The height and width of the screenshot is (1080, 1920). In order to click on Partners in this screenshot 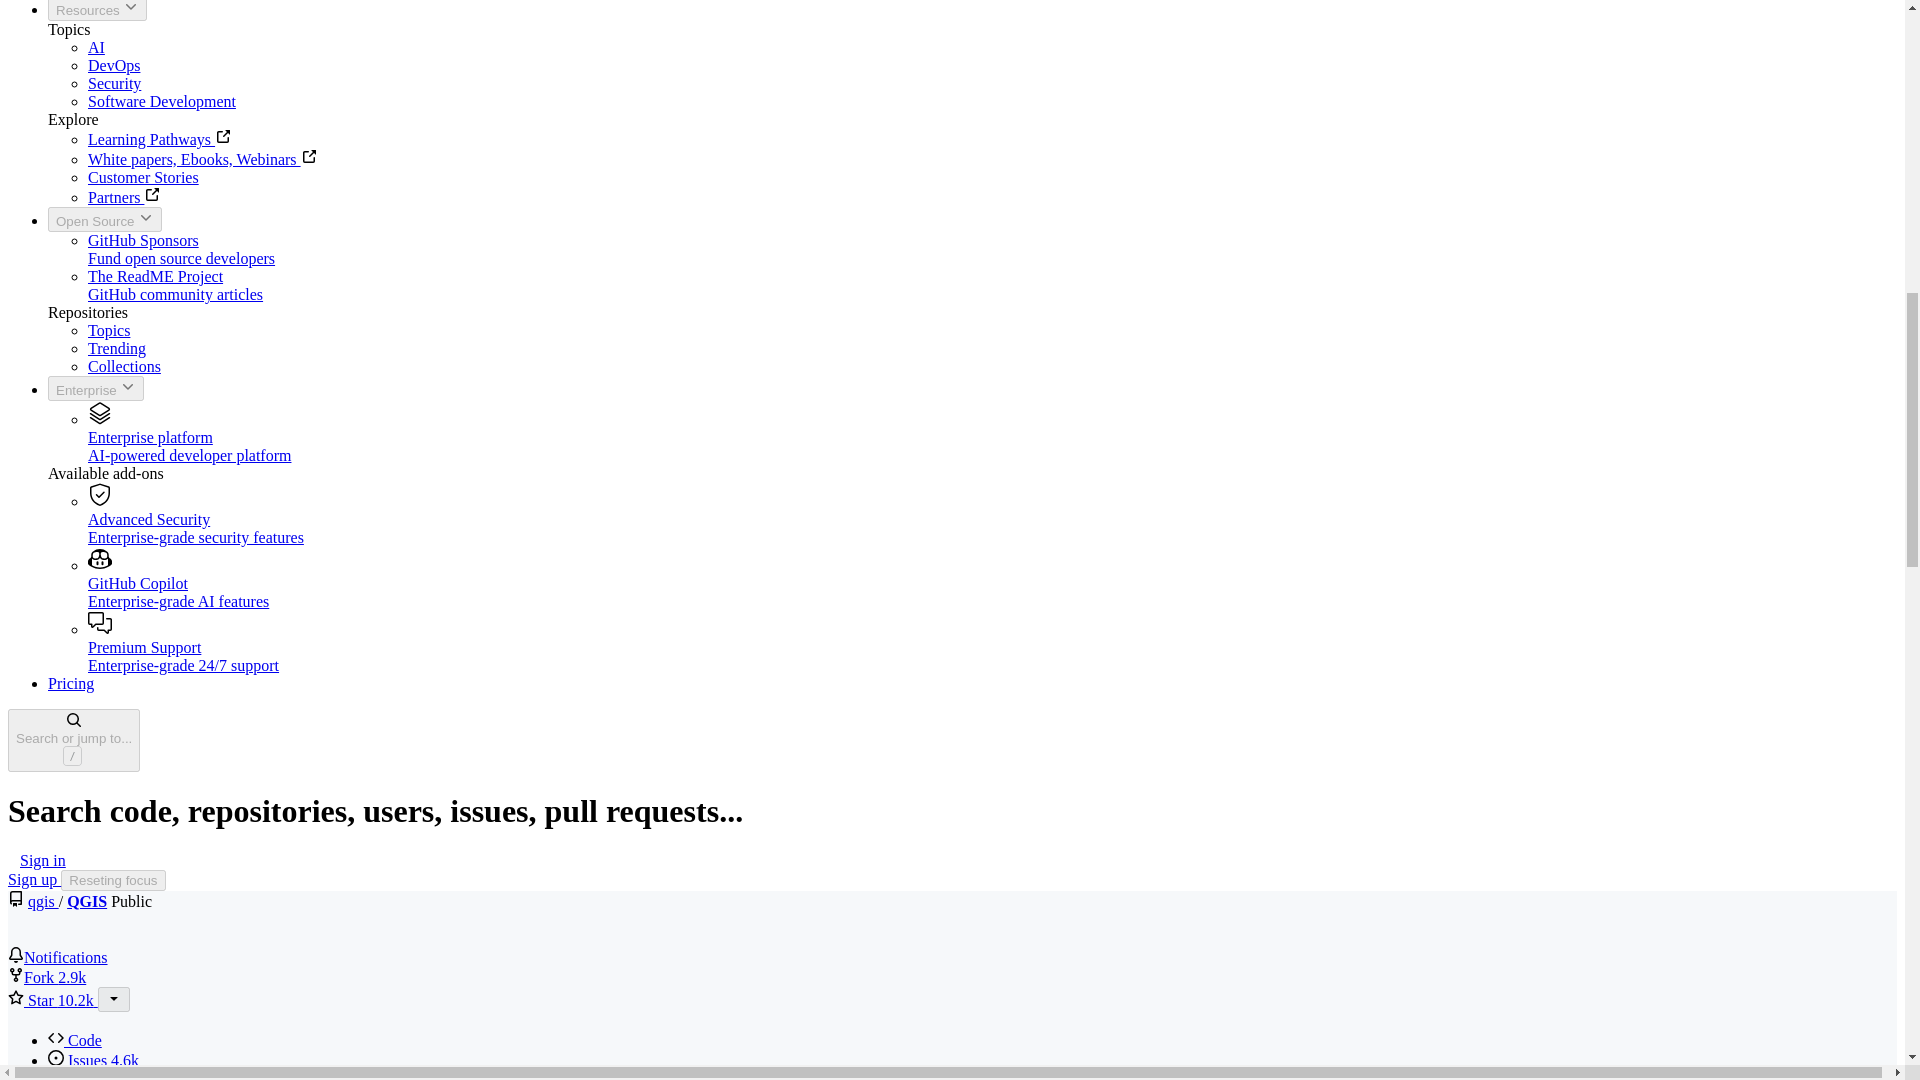, I will do `click(96, 47)`.